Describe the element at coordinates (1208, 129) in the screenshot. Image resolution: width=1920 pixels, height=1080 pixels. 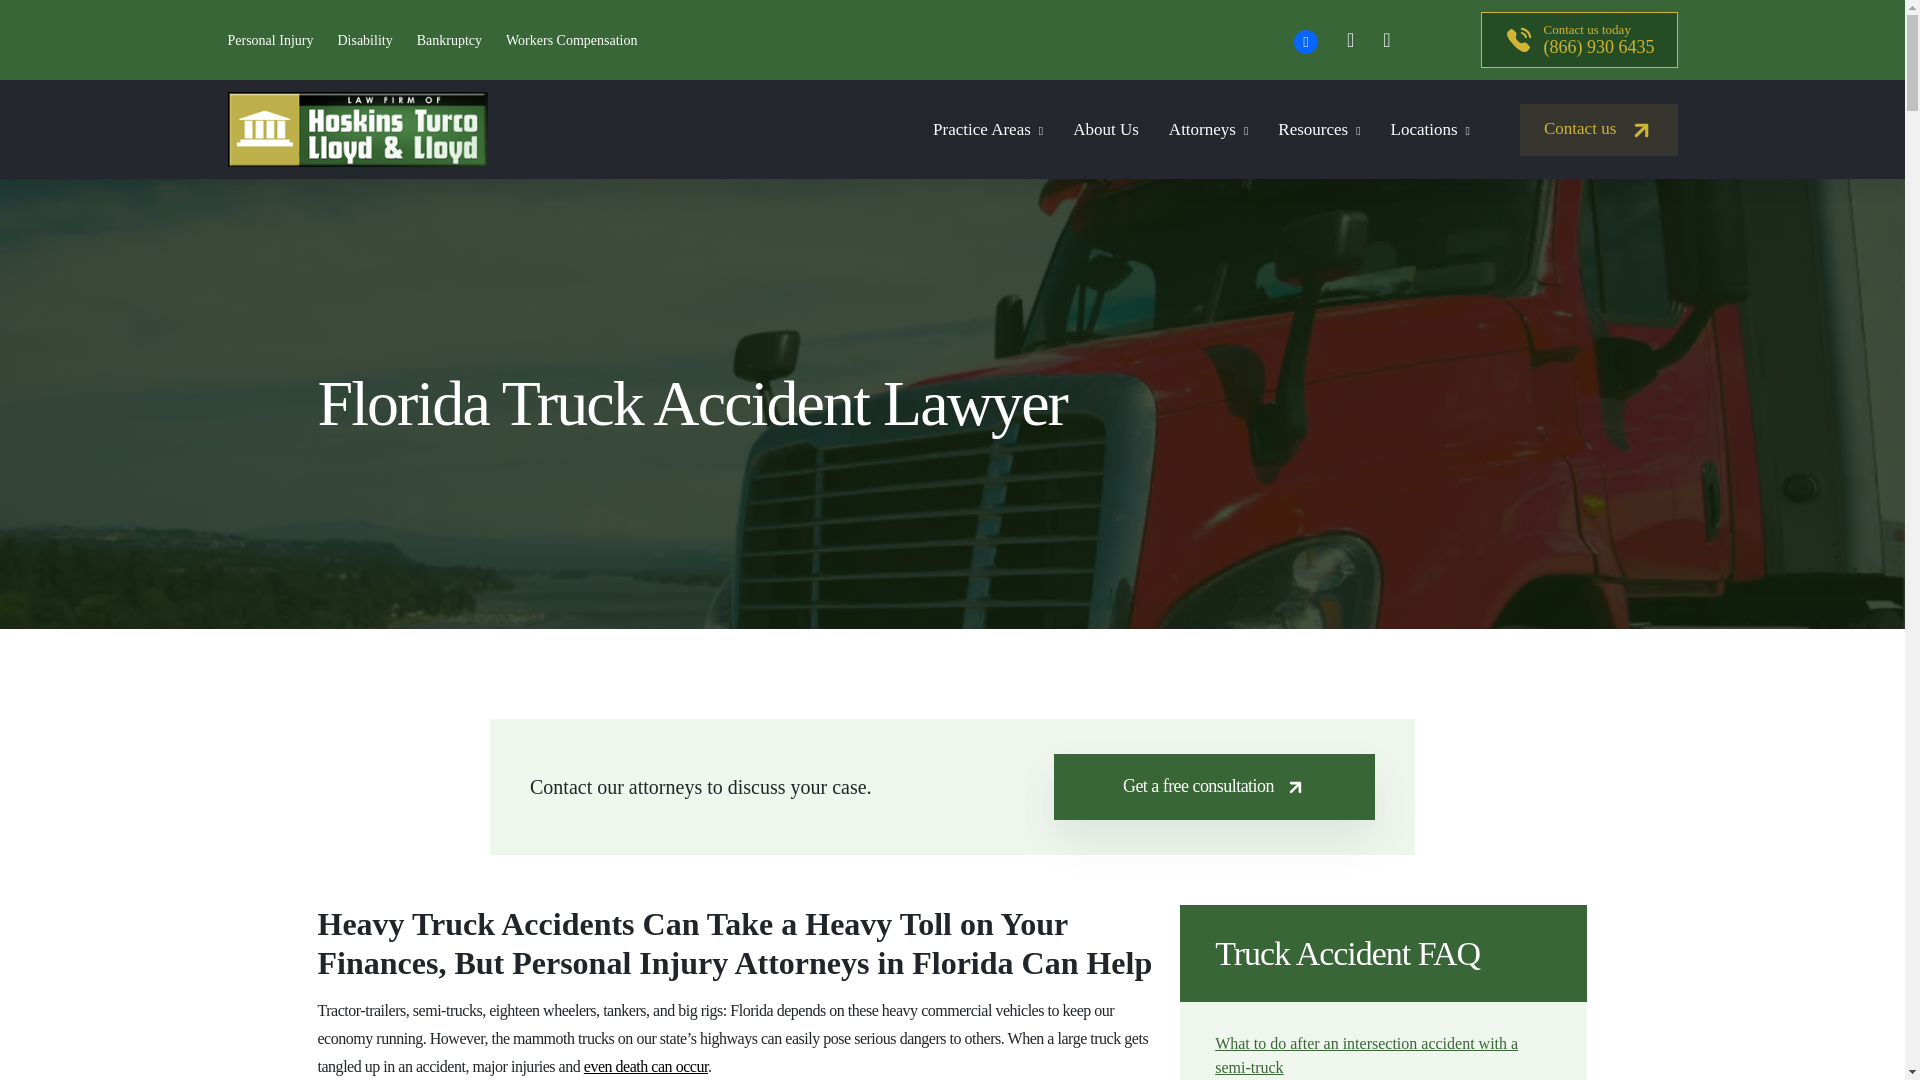
I see `Attorneys` at that location.